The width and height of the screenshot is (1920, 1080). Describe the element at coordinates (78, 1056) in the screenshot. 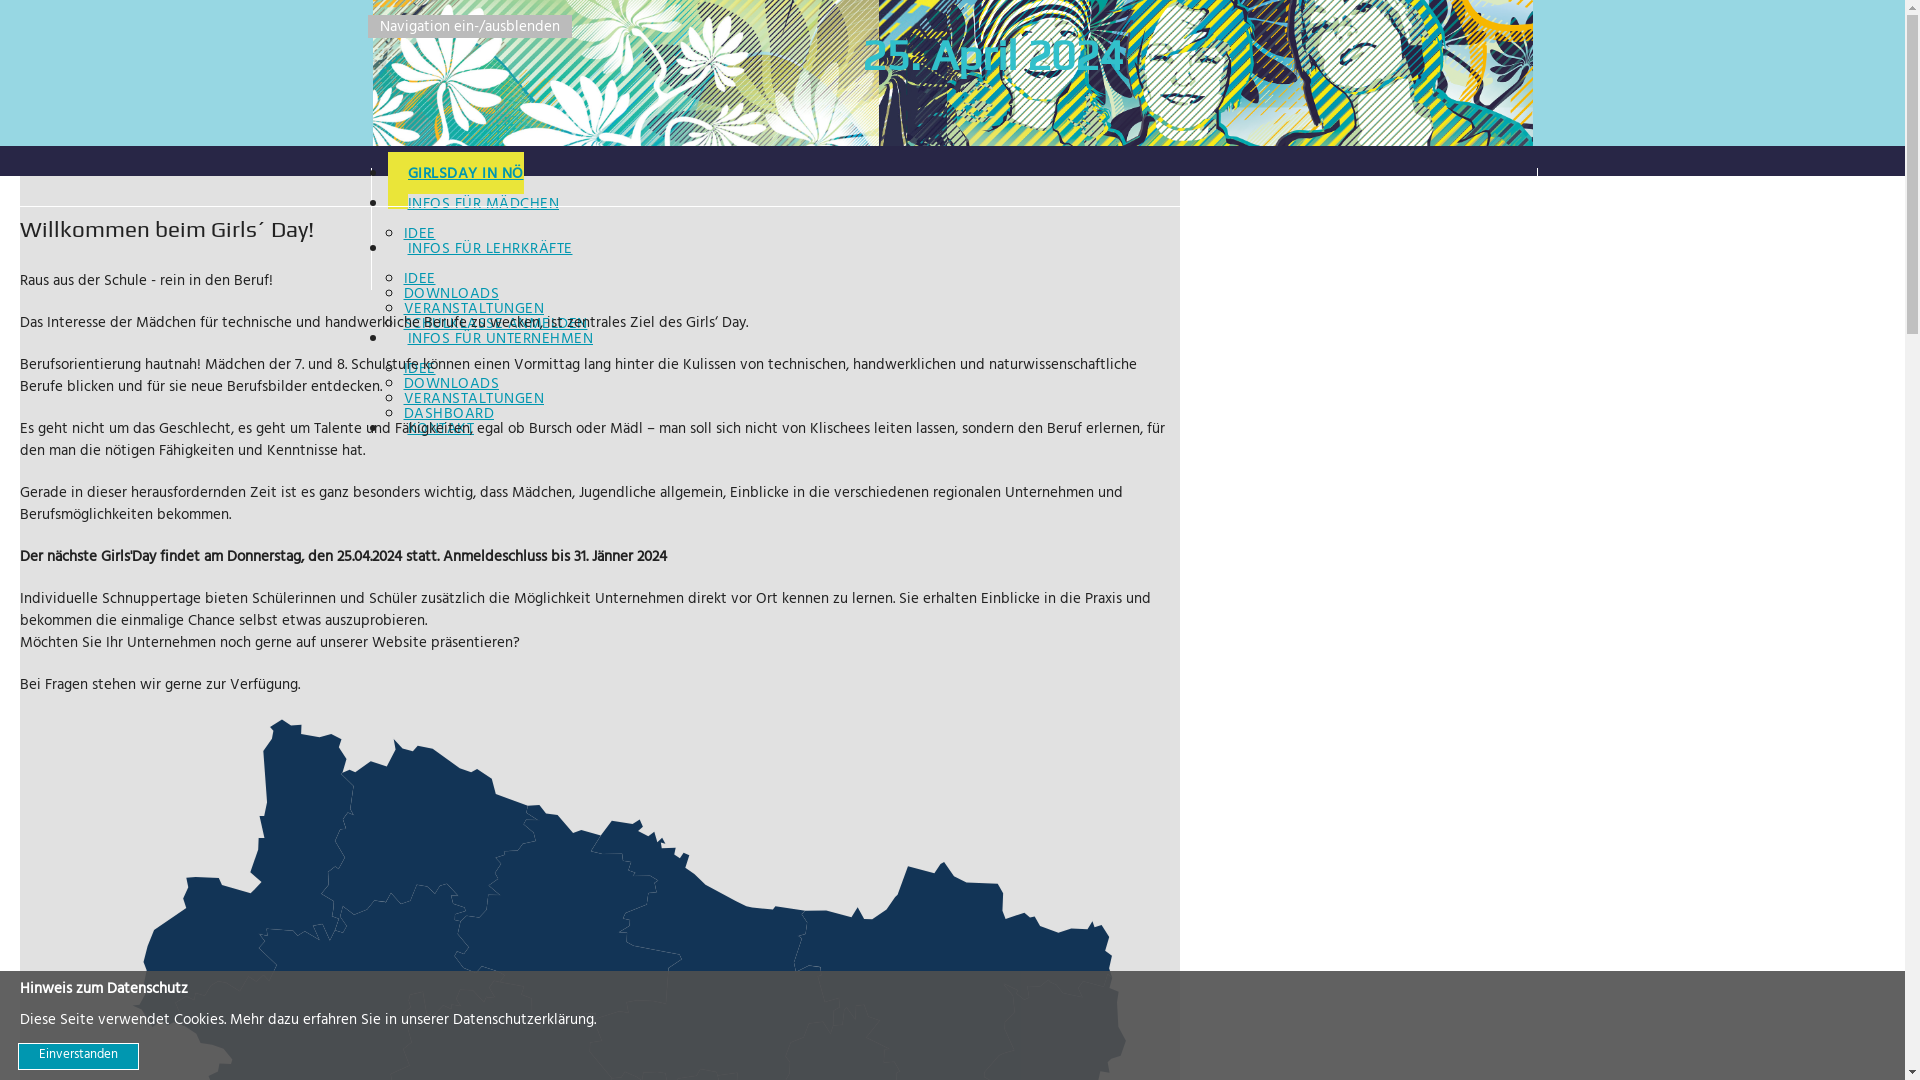

I see `Einverstanden` at that location.